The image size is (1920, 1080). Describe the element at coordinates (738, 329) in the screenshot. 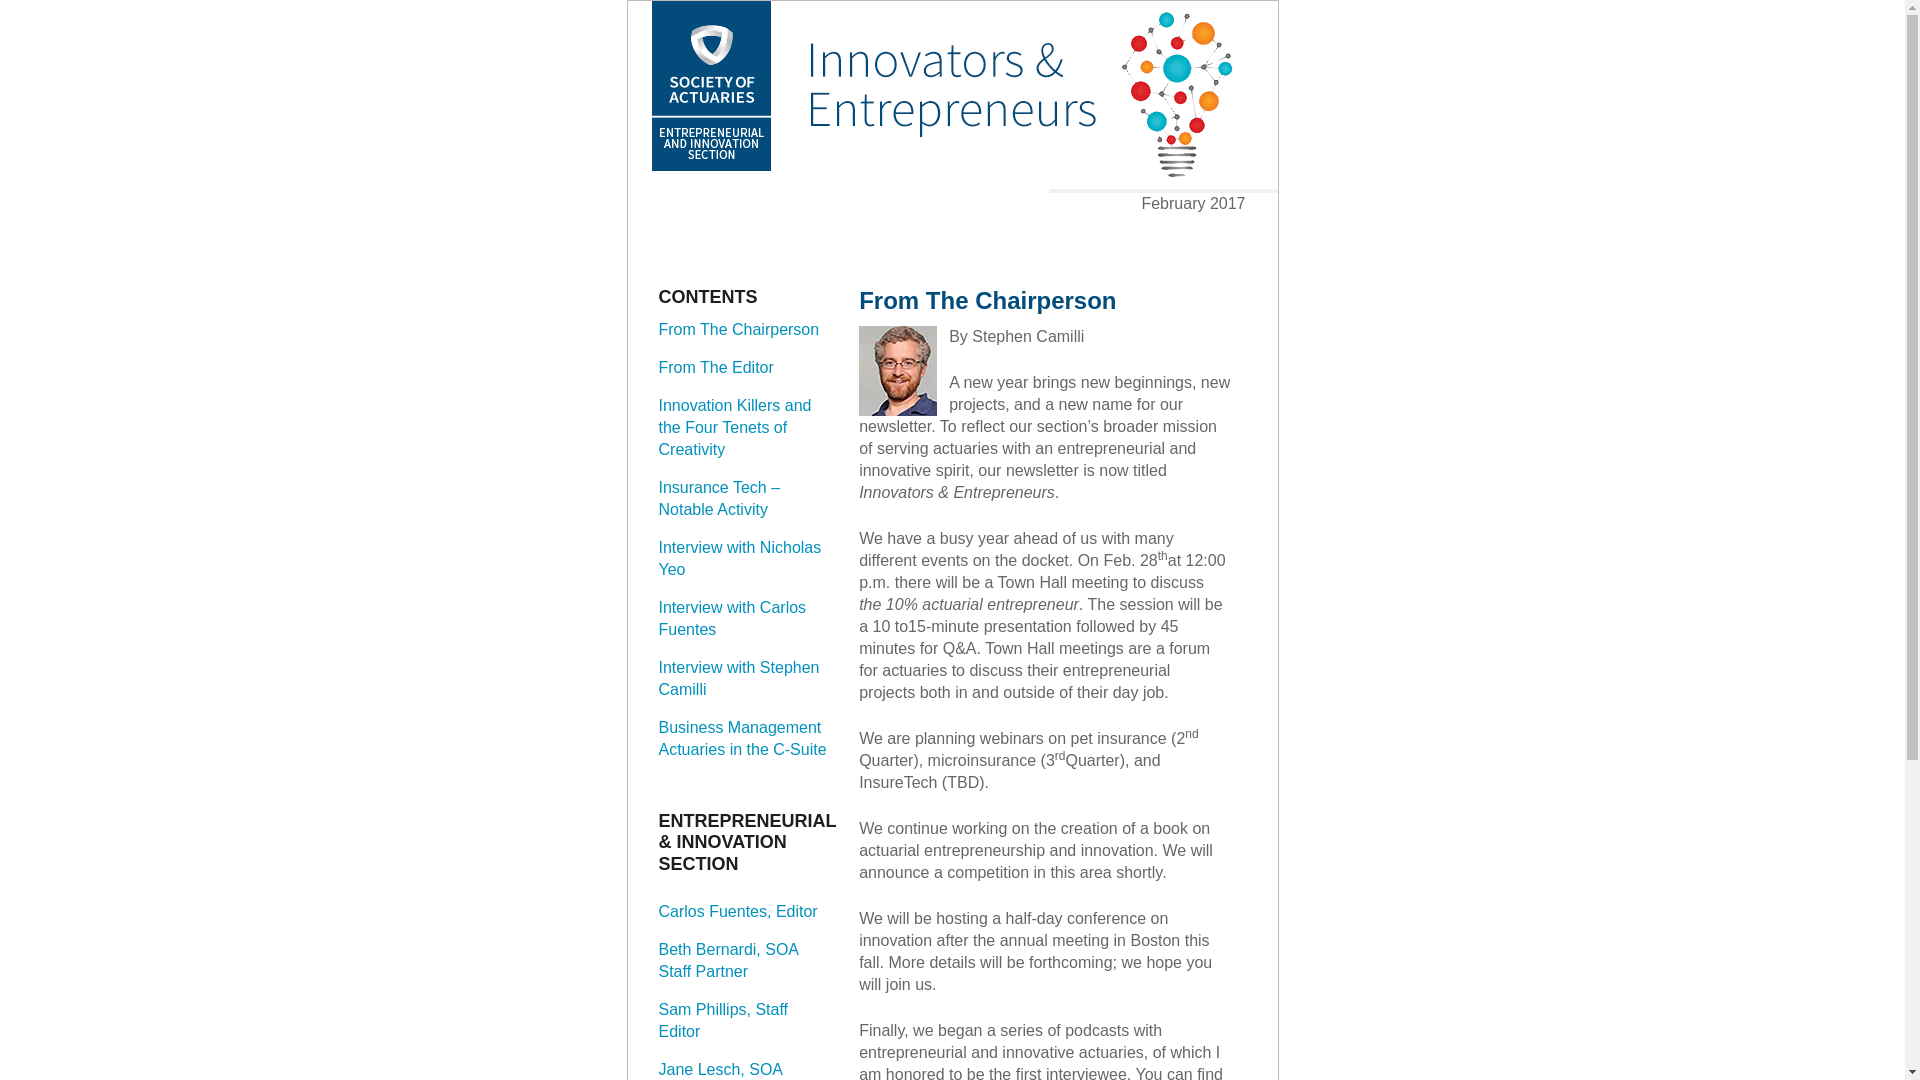

I see `From The Chairperson` at that location.